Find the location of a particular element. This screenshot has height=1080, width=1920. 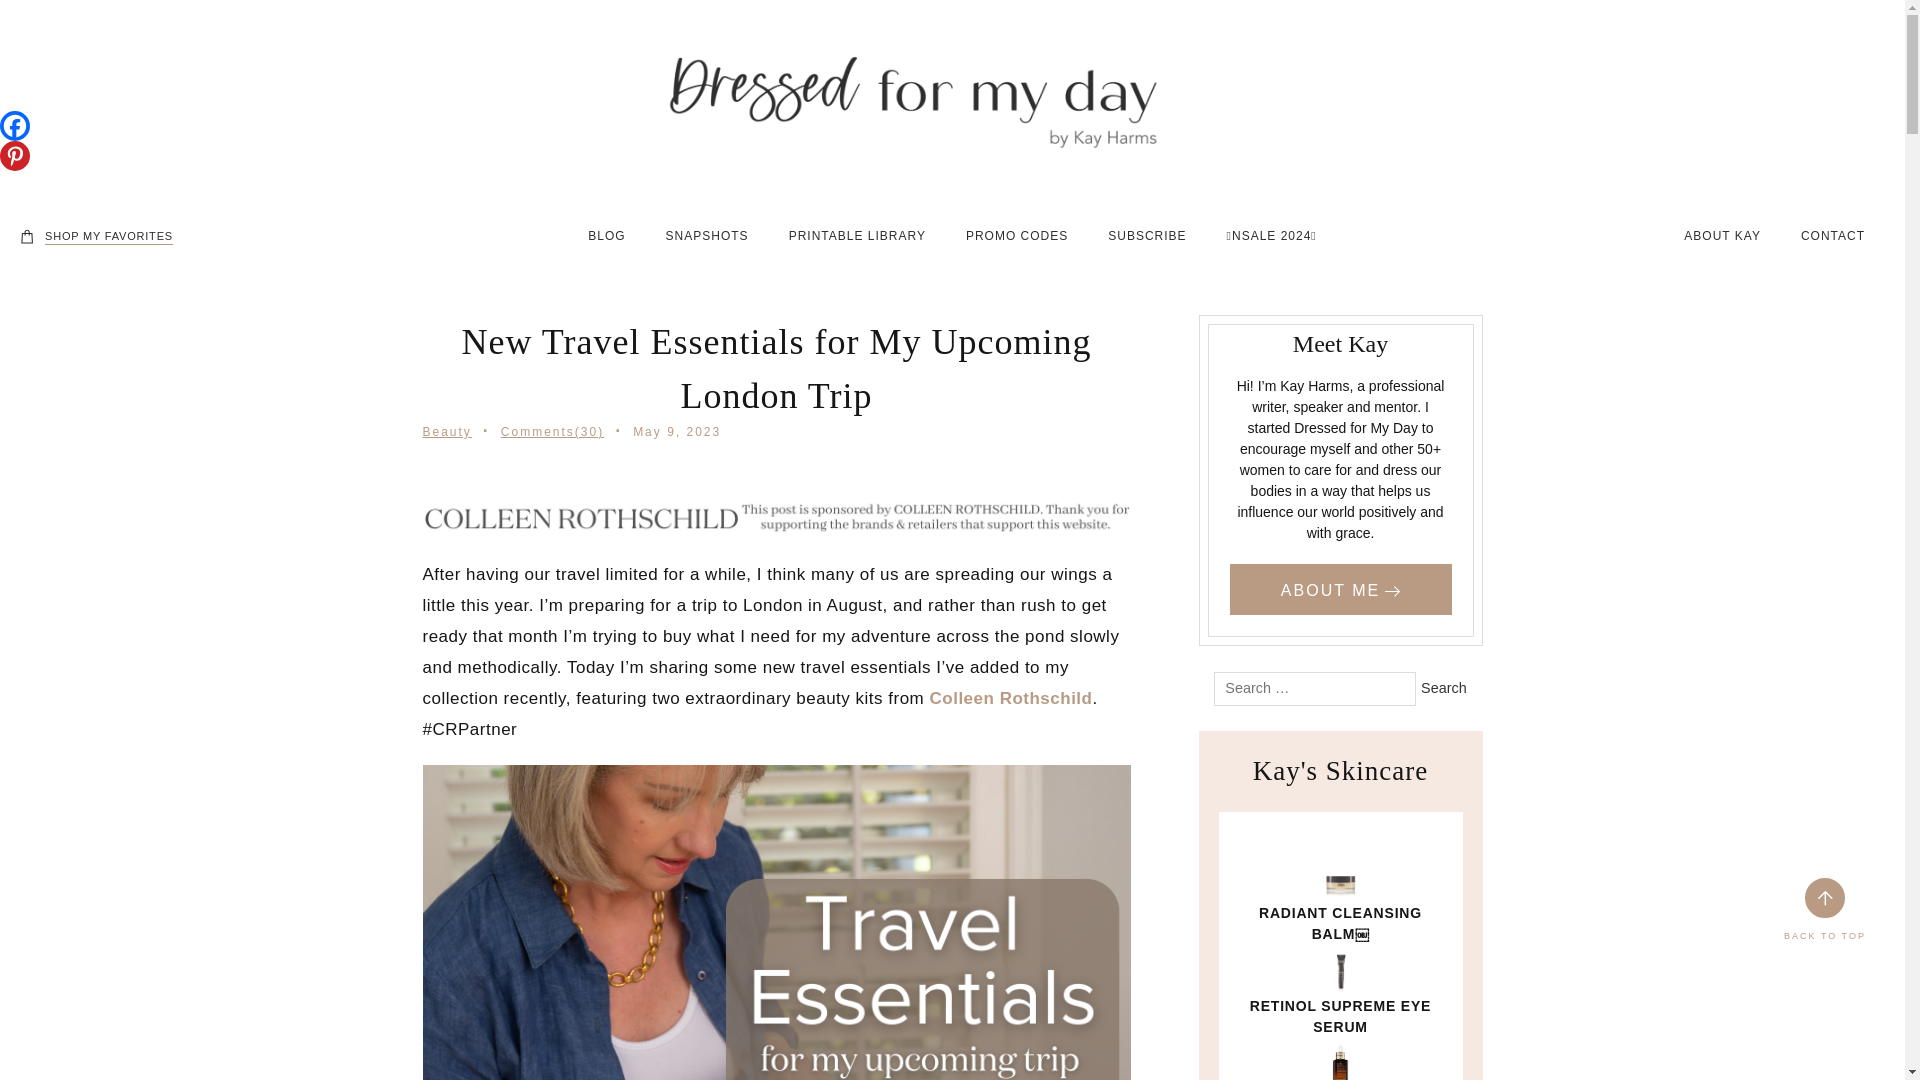

BLOG is located at coordinates (606, 236).